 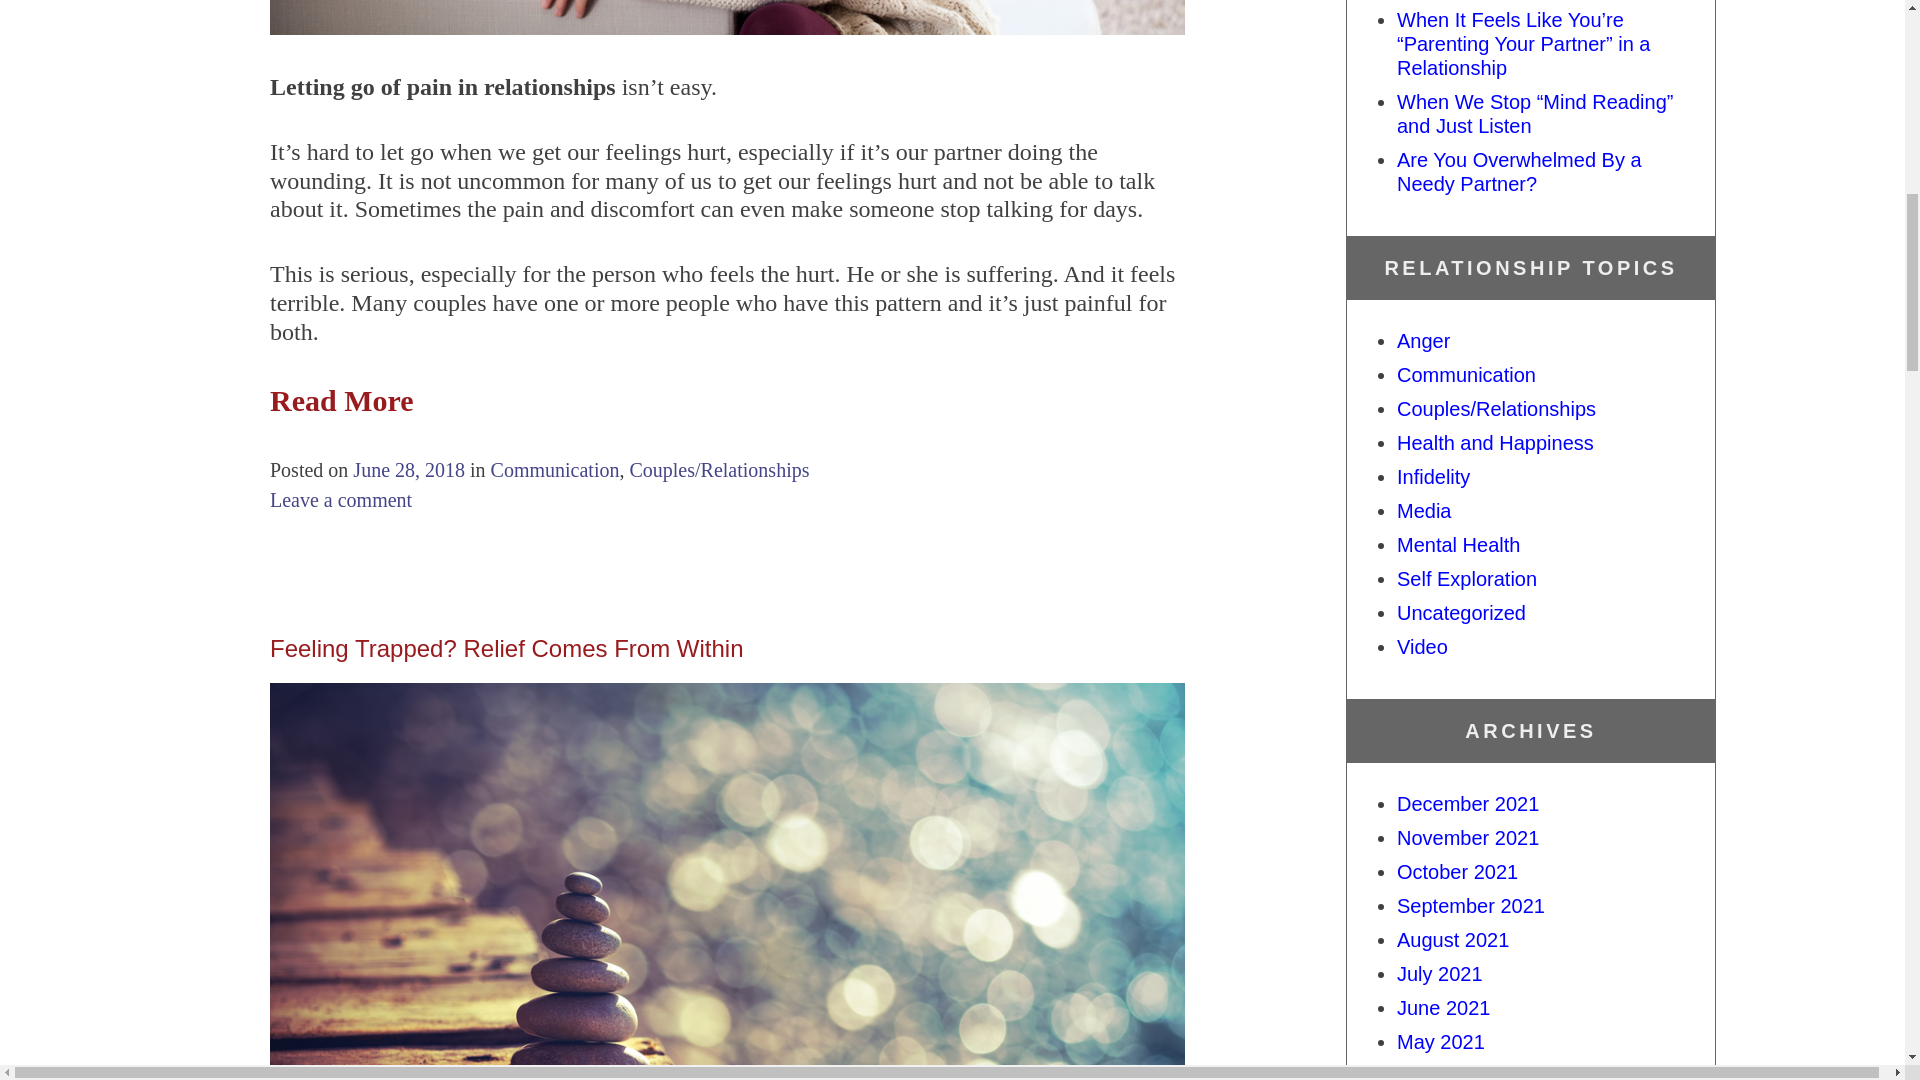 I want to click on Feeling Trapped? Relief Comes From Within, so click(x=507, y=646).